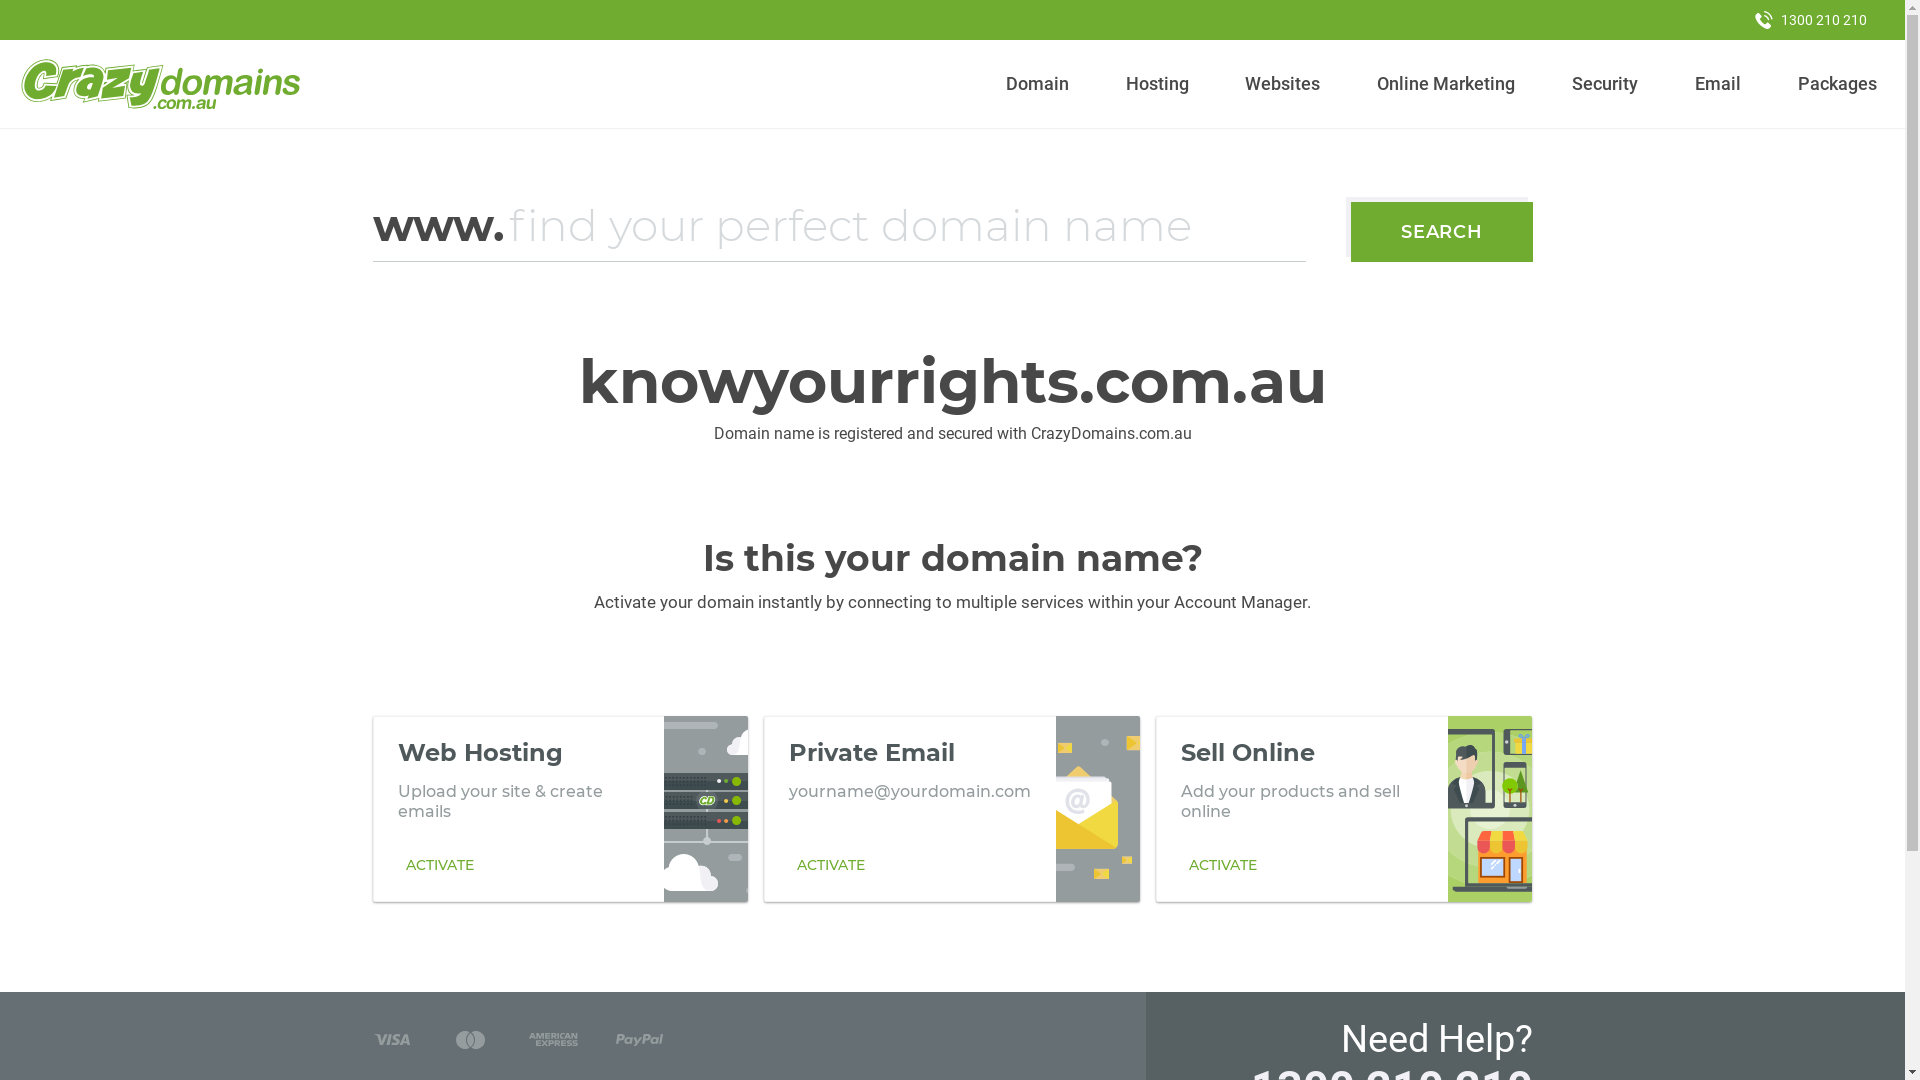 The width and height of the screenshot is (1920, 1080). What do you see at coordinates (1446, 84) in the screenshot?
I see `Online Marketing` at bounding box center [1446, 84].